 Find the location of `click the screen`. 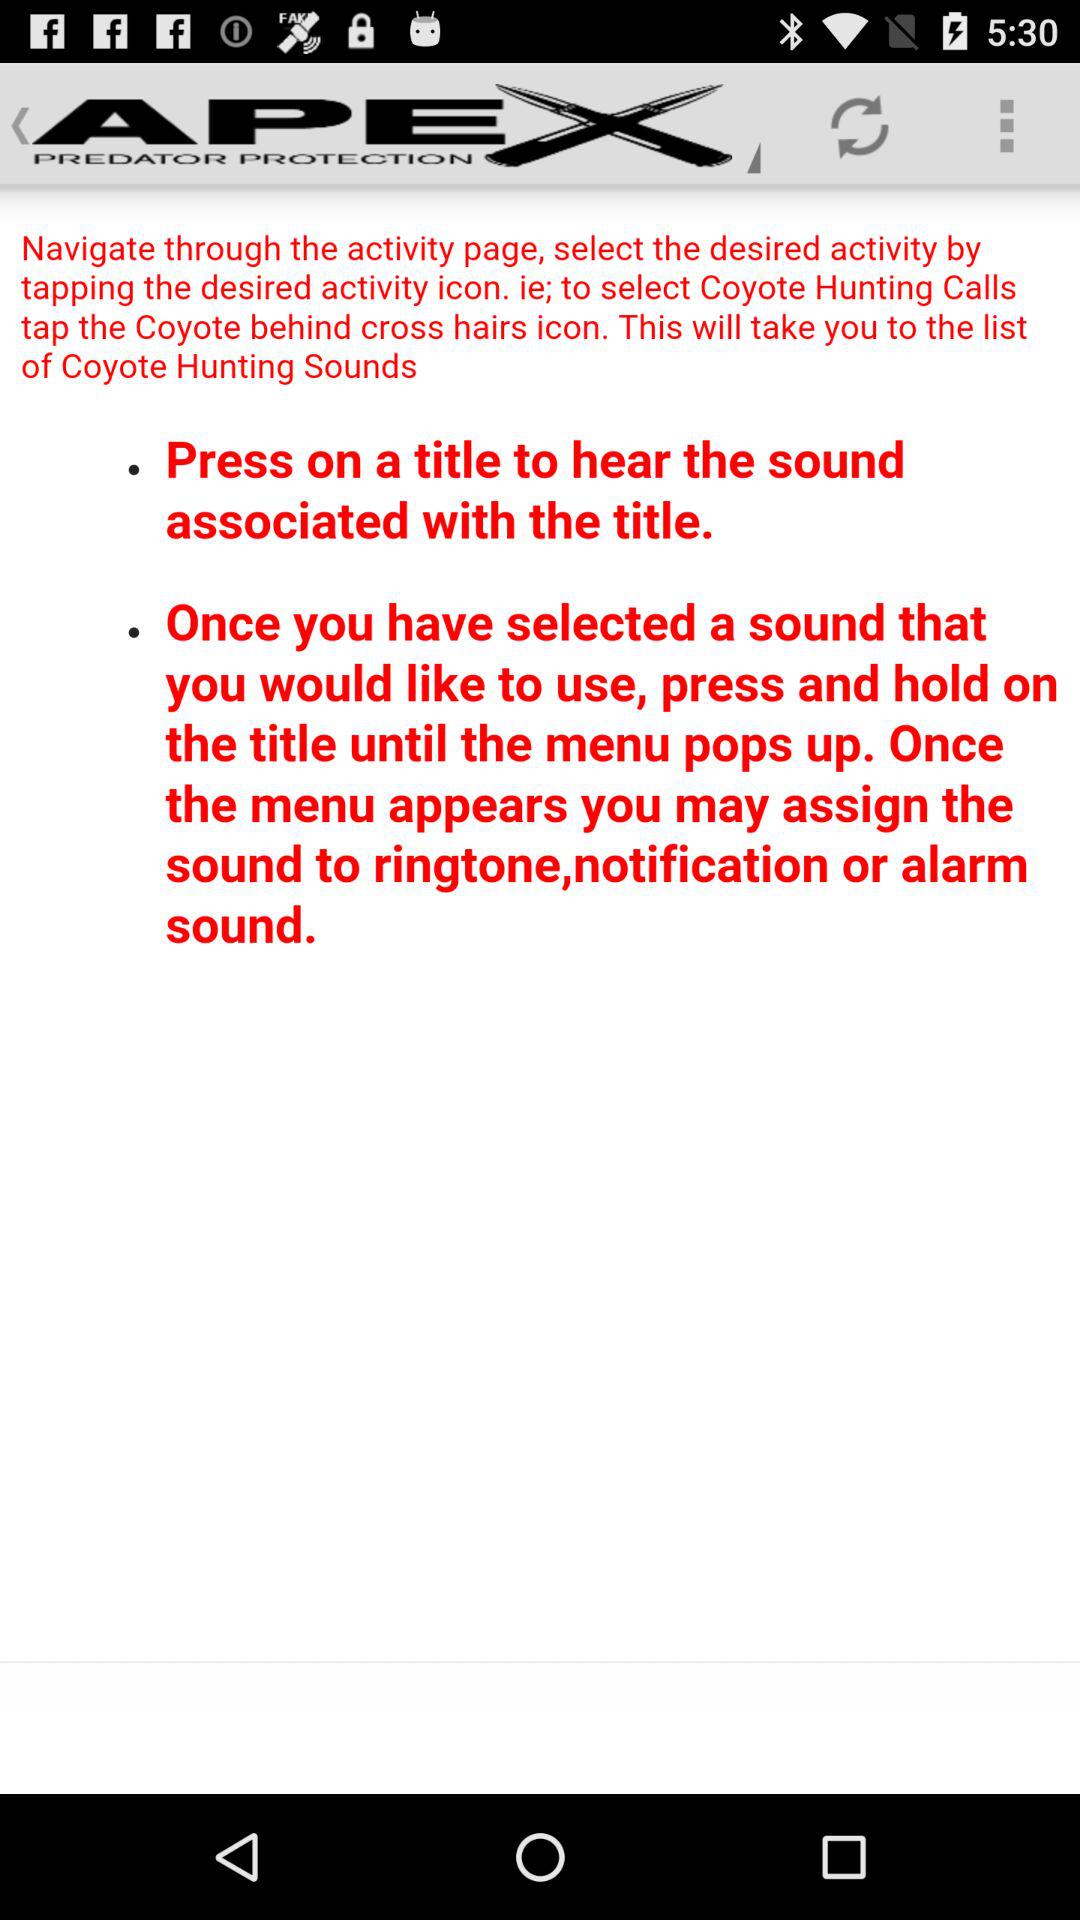

click the screen is located at coordinates (540, 925).